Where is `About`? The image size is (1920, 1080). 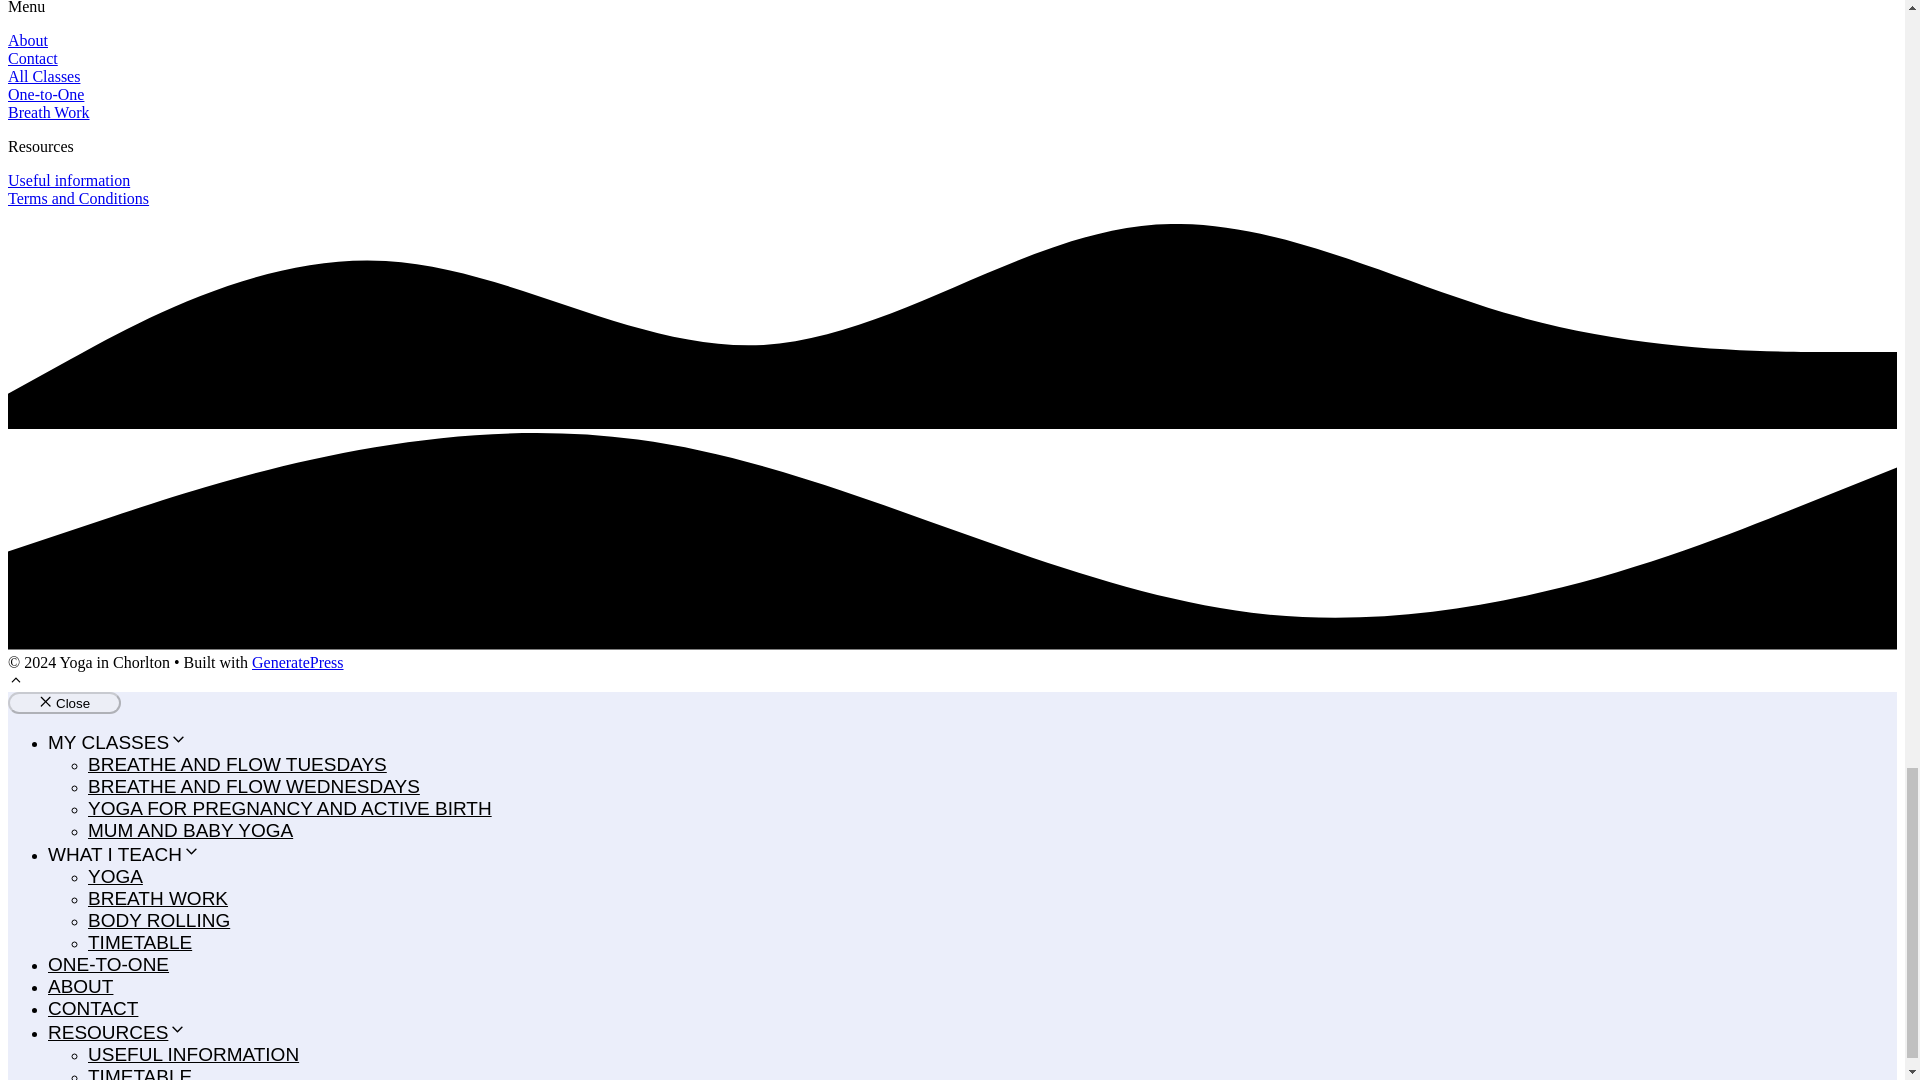 About is located at coordinates (28, 40).